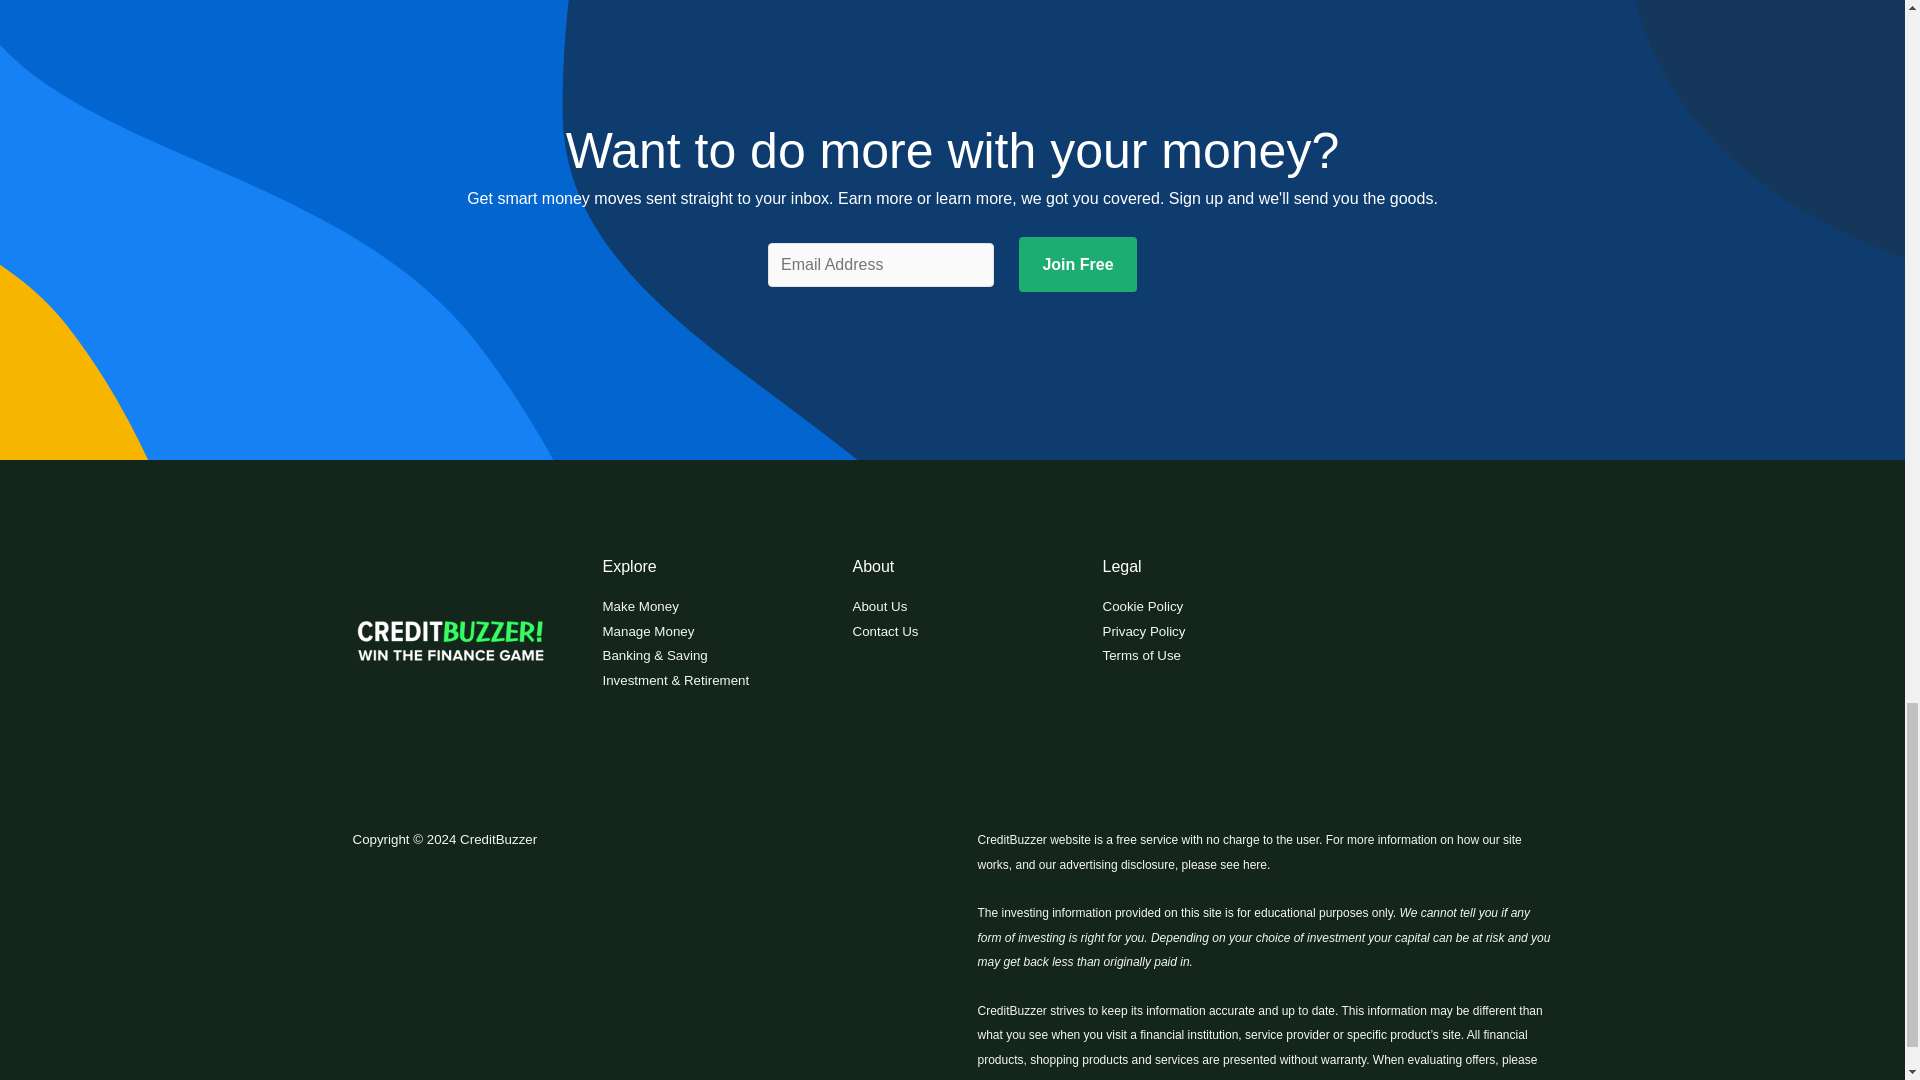 The height and width of the screenshot is (1080, 1920). Describe the element at coordinates (640, 606) in the screenshot. I see `Make Money` at that location.